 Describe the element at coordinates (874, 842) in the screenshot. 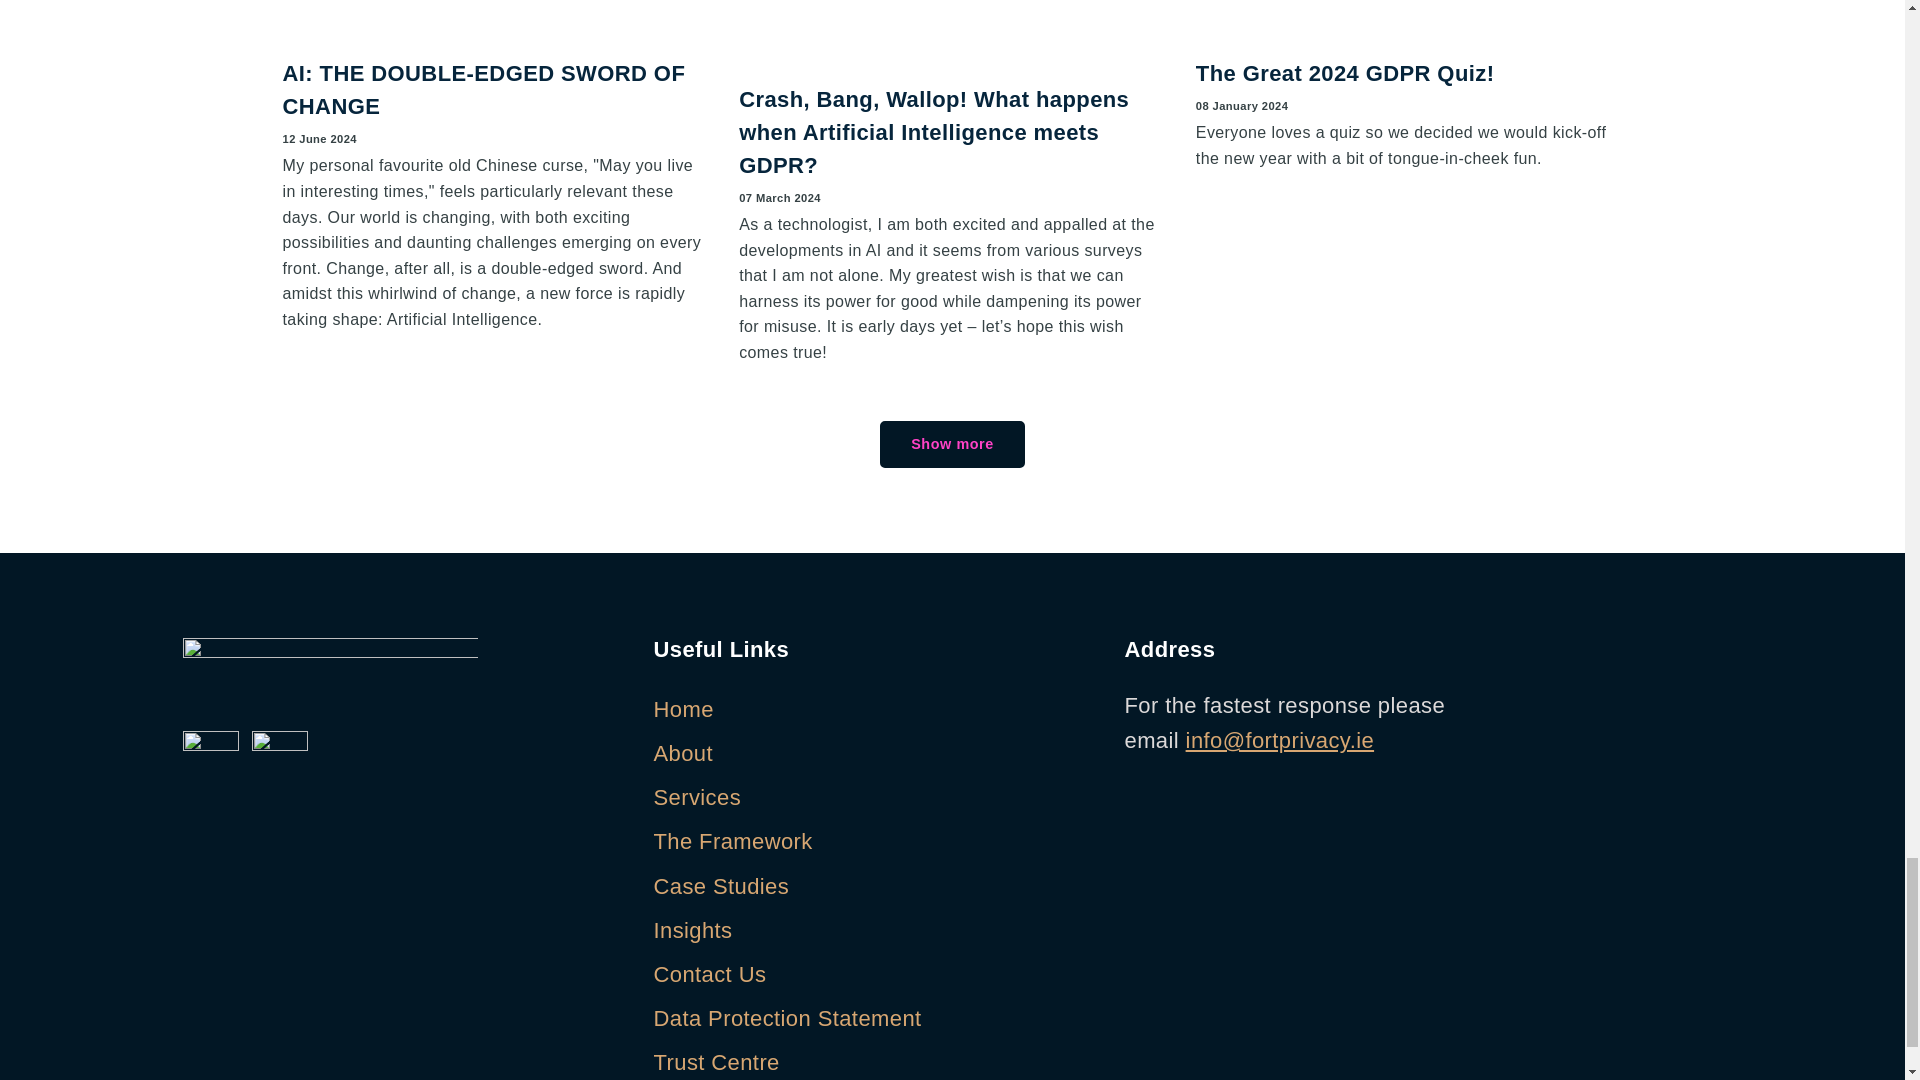

I see `The Framework` at that location.